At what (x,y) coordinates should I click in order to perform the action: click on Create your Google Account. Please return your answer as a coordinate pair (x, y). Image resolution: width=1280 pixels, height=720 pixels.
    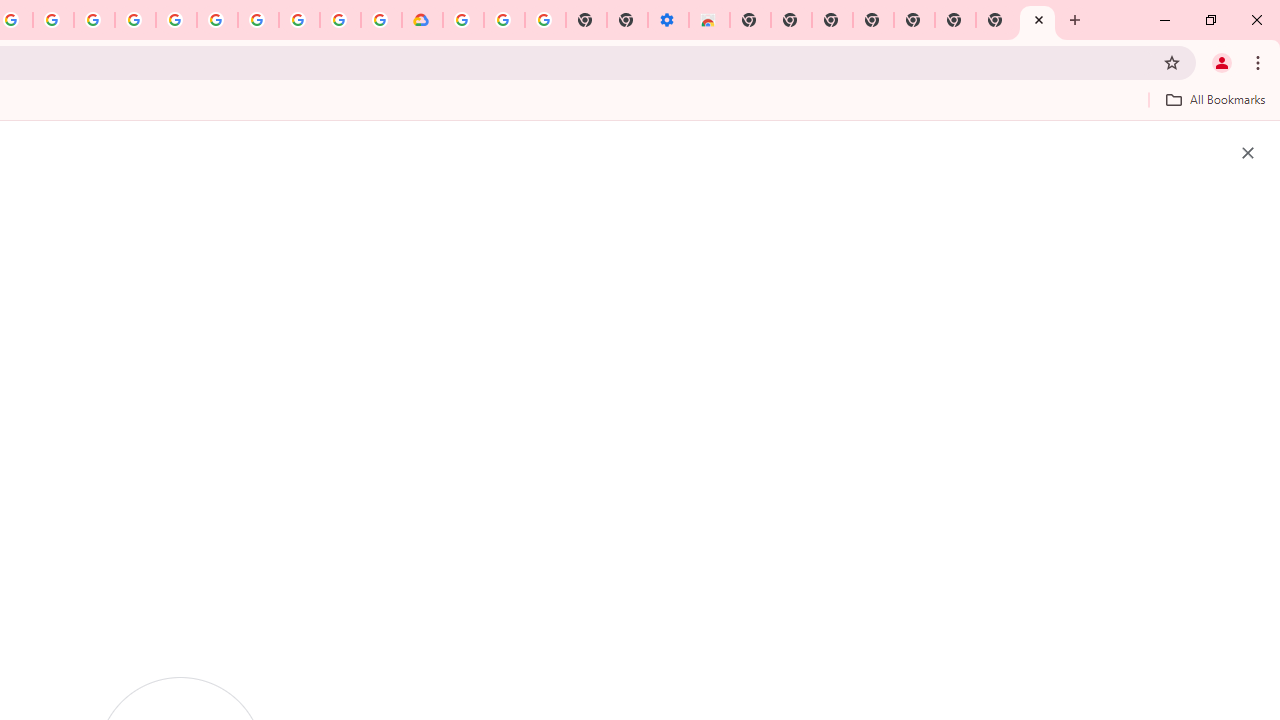
    Looking at the image, I should click on (54, 20).